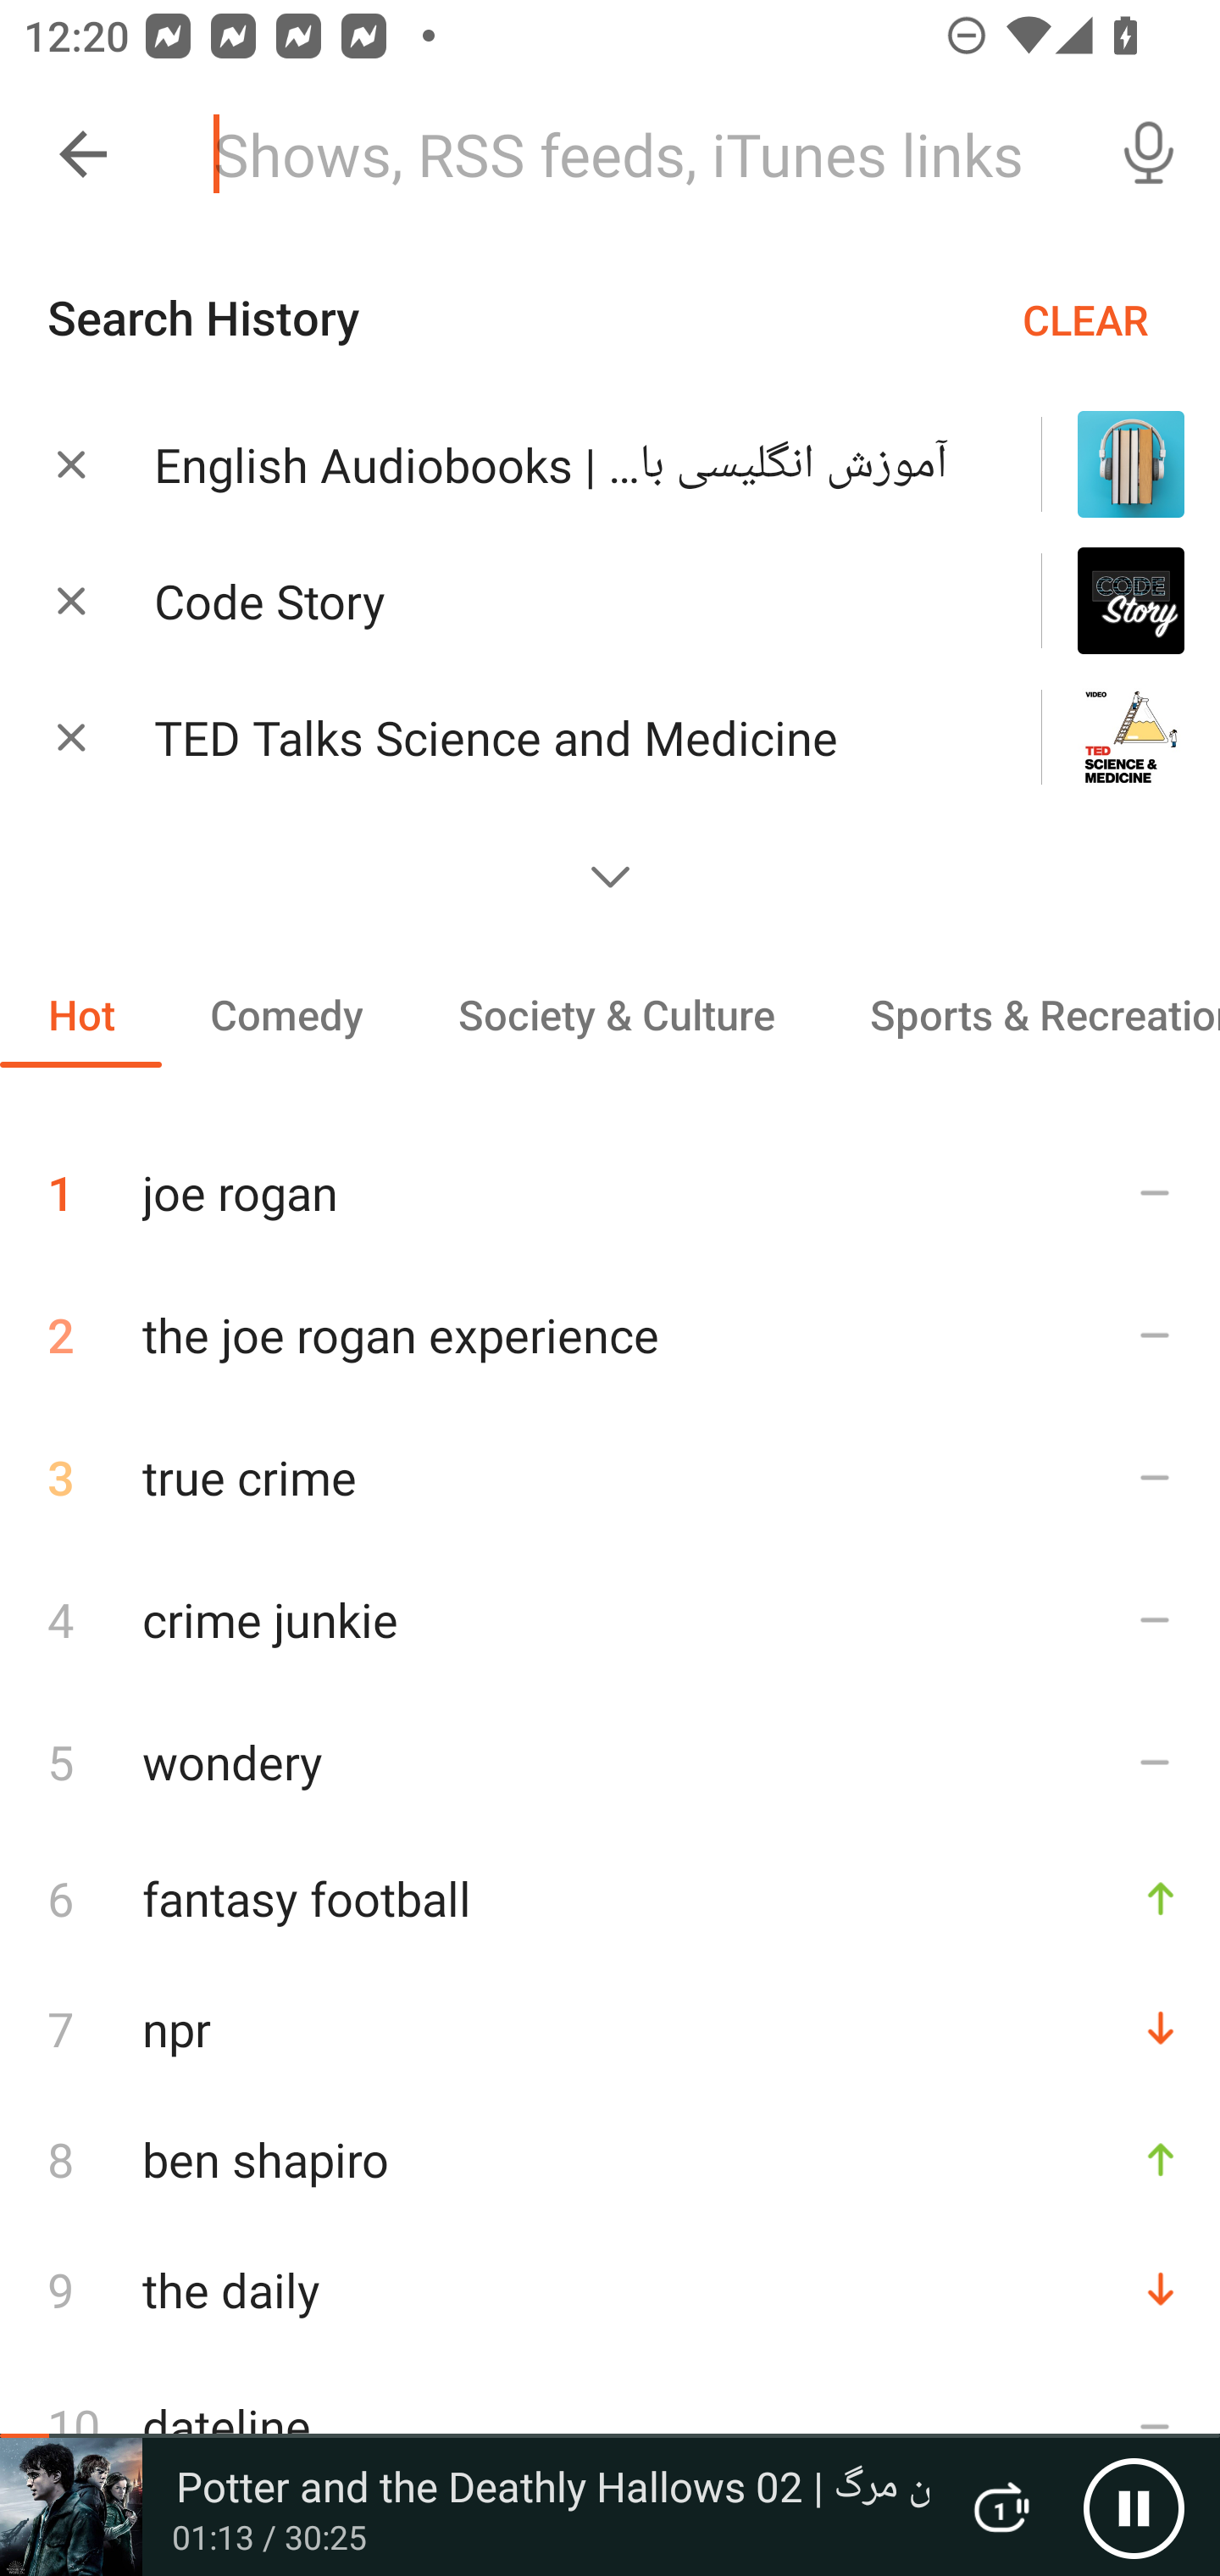  Describe the element at coordinates (556, 602) in the screenshot. I see `Code Story` at that location.